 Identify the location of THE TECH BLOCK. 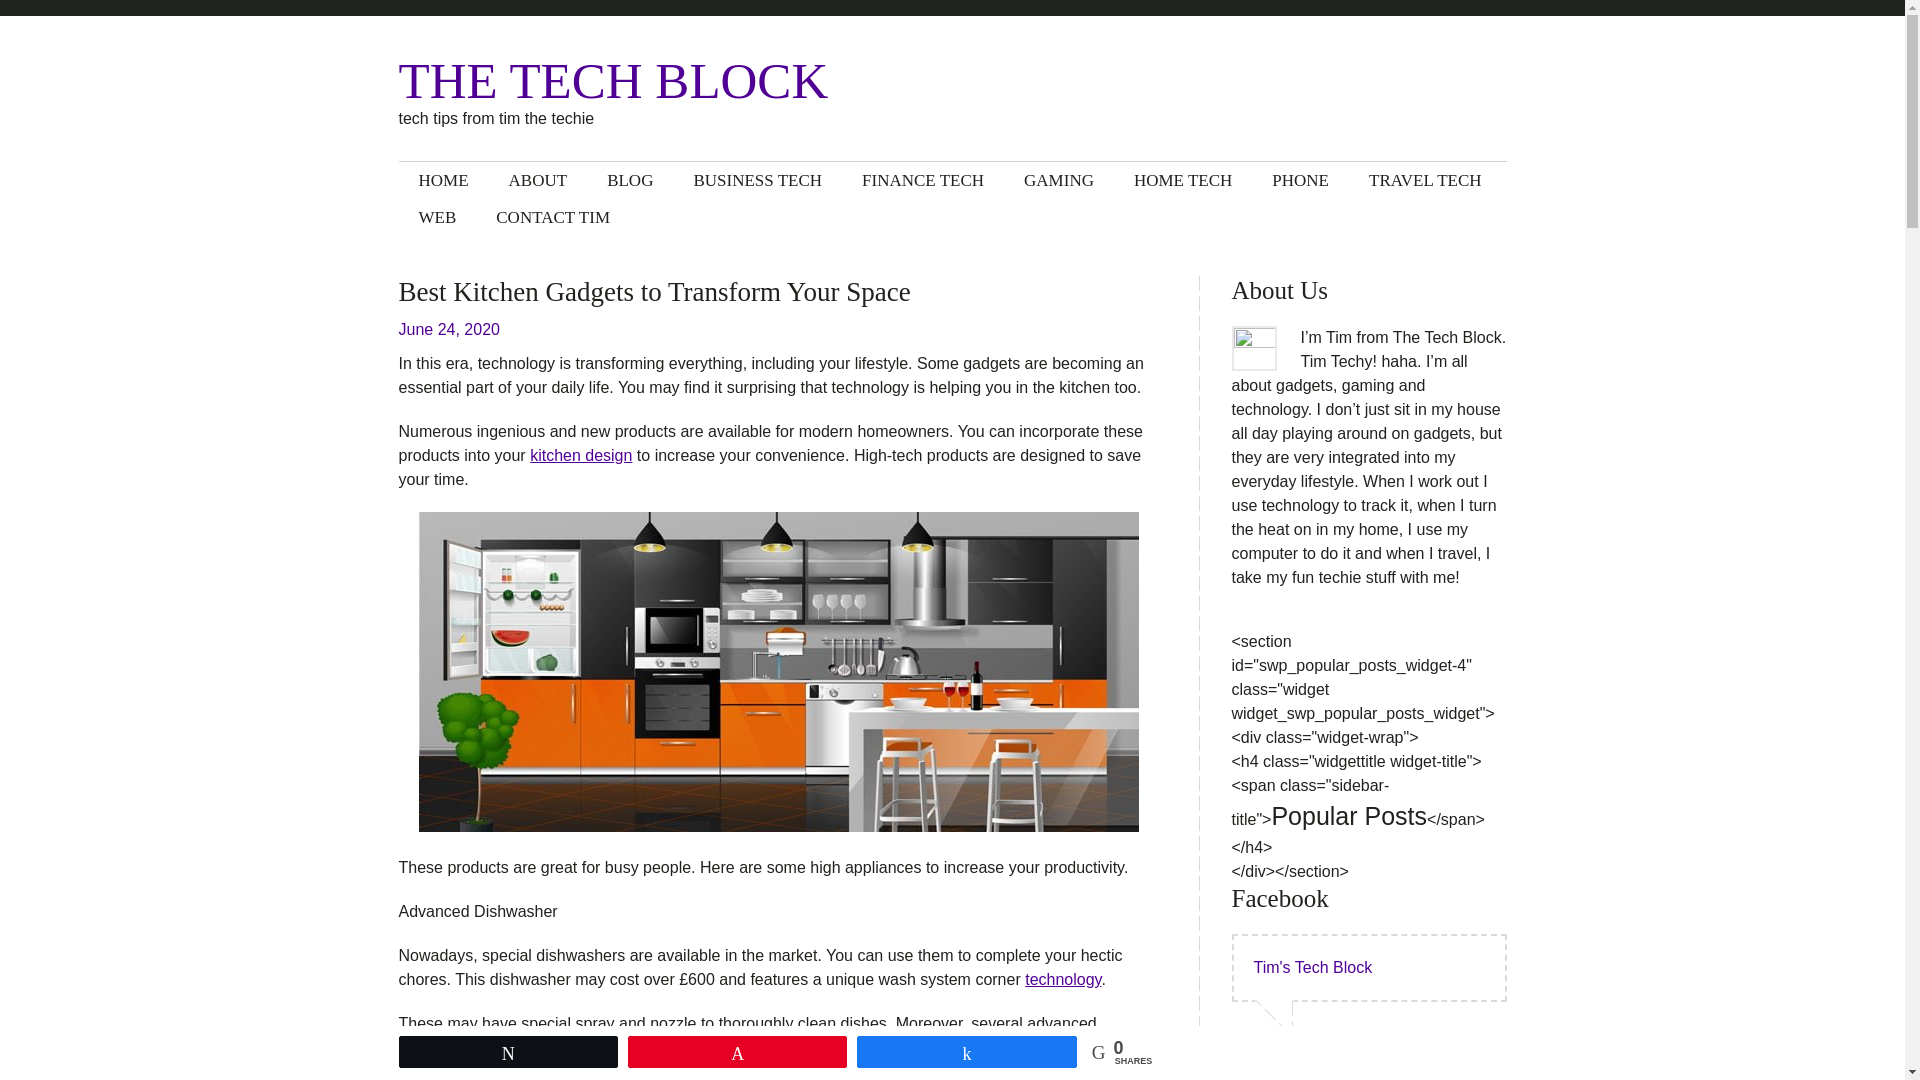
(632, 81).